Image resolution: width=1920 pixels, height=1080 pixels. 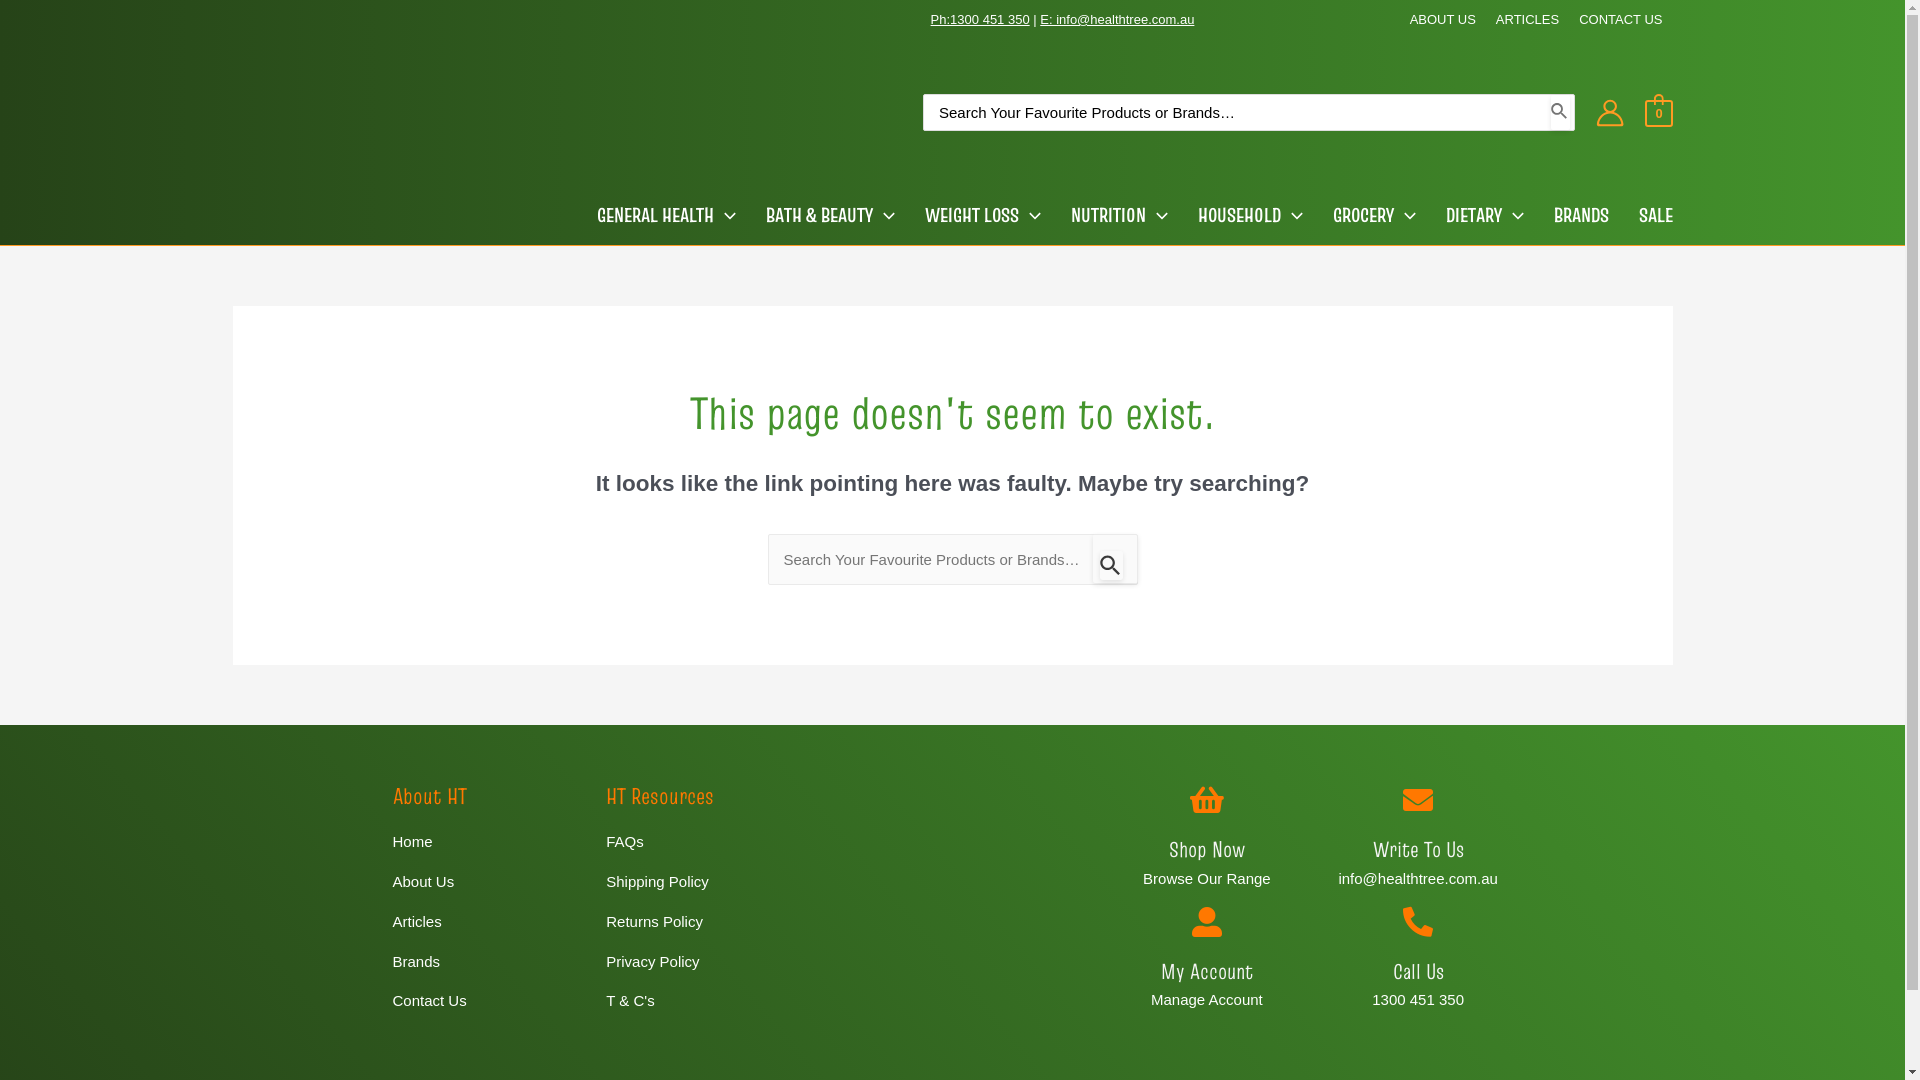 I want to click on 0, so click(x=1658, y=112).